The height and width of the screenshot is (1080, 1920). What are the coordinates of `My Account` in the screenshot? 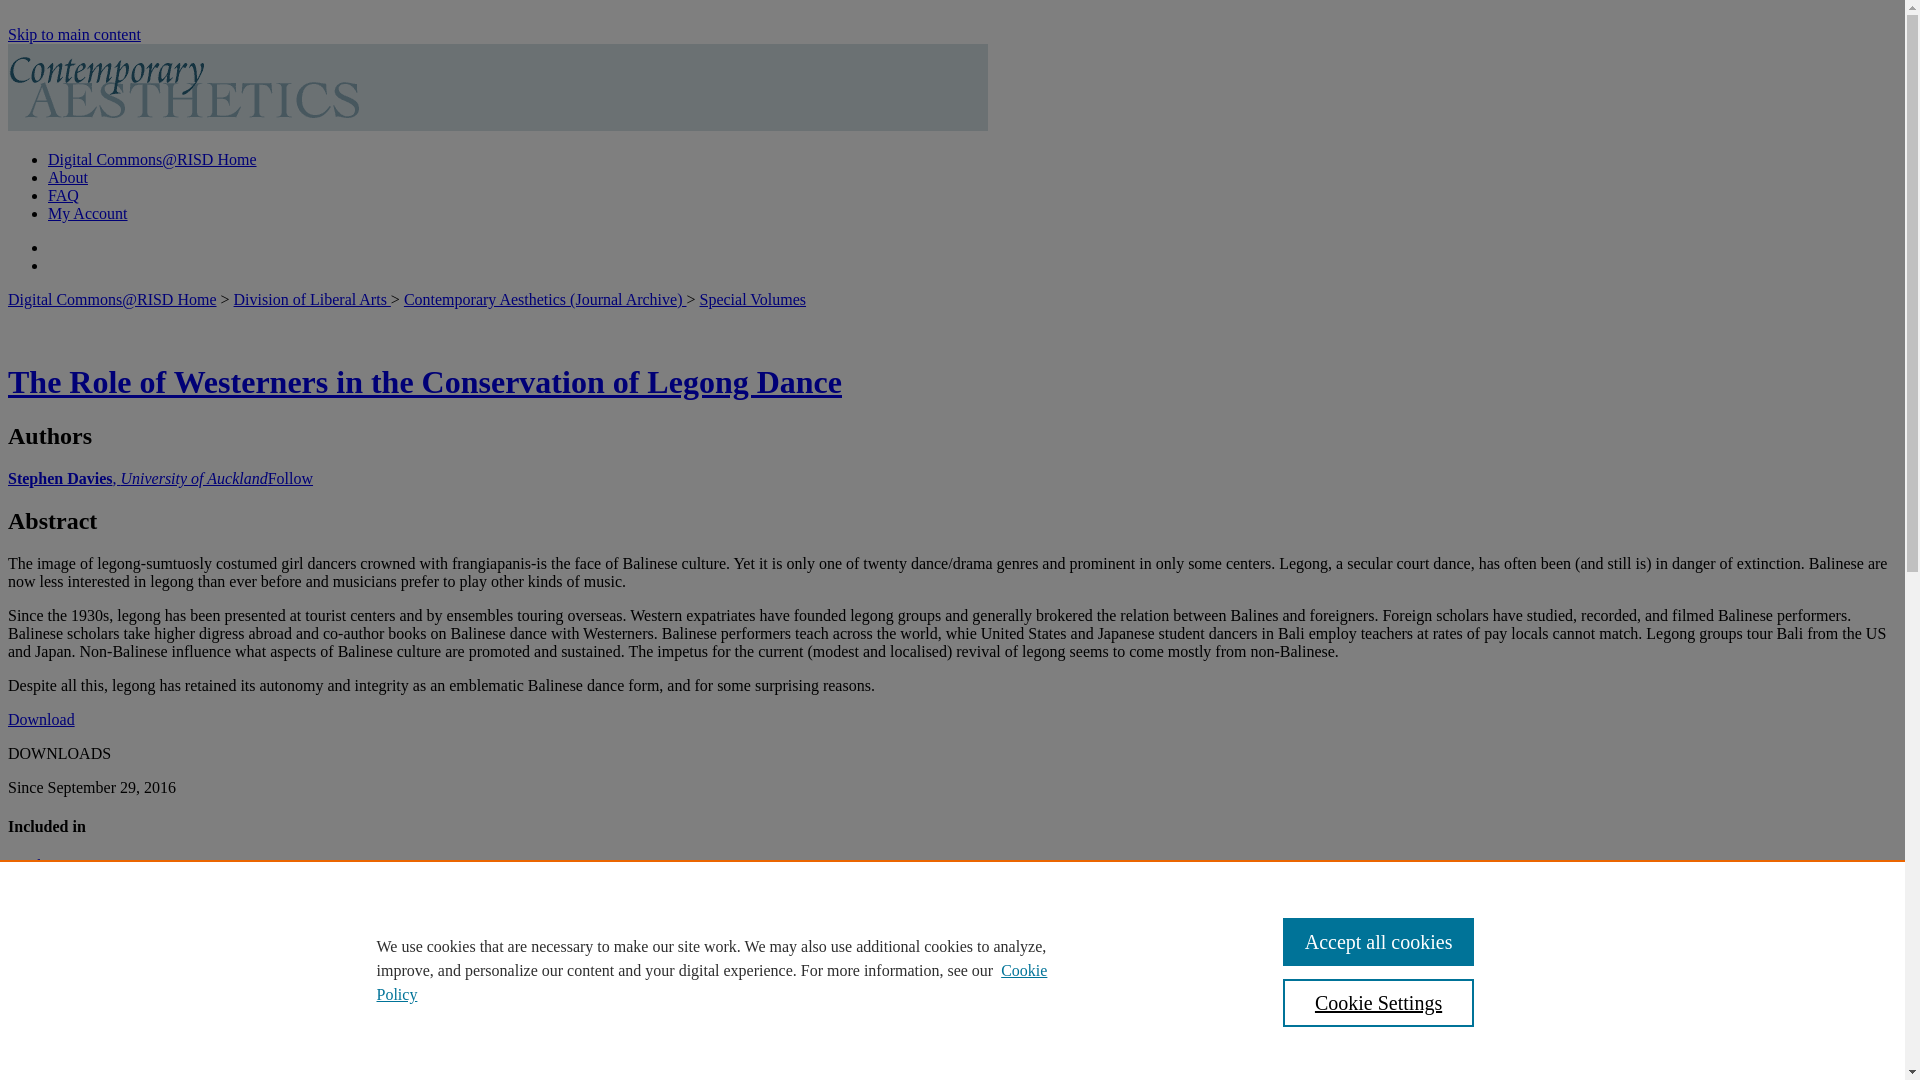 It's located at (88, 214).